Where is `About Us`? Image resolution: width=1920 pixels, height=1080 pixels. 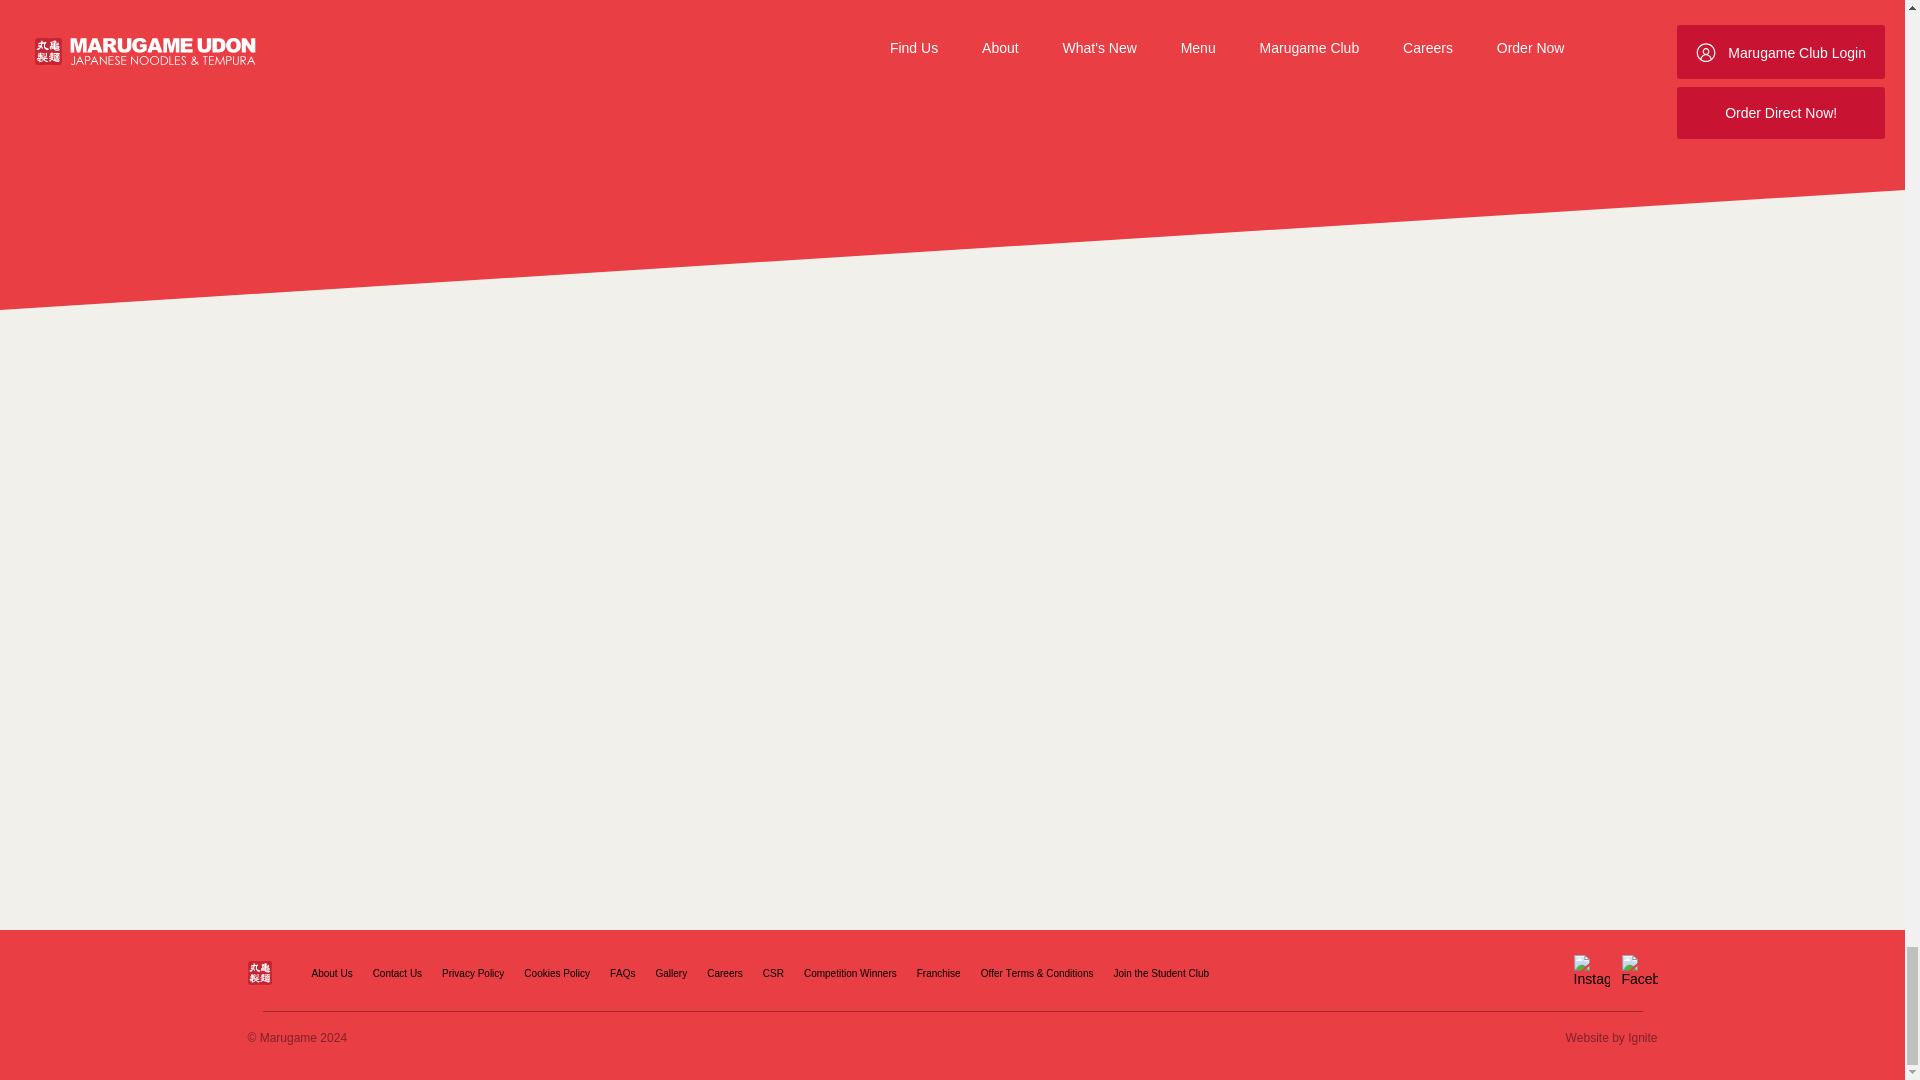
About Us is located at coordinates (332, 972).